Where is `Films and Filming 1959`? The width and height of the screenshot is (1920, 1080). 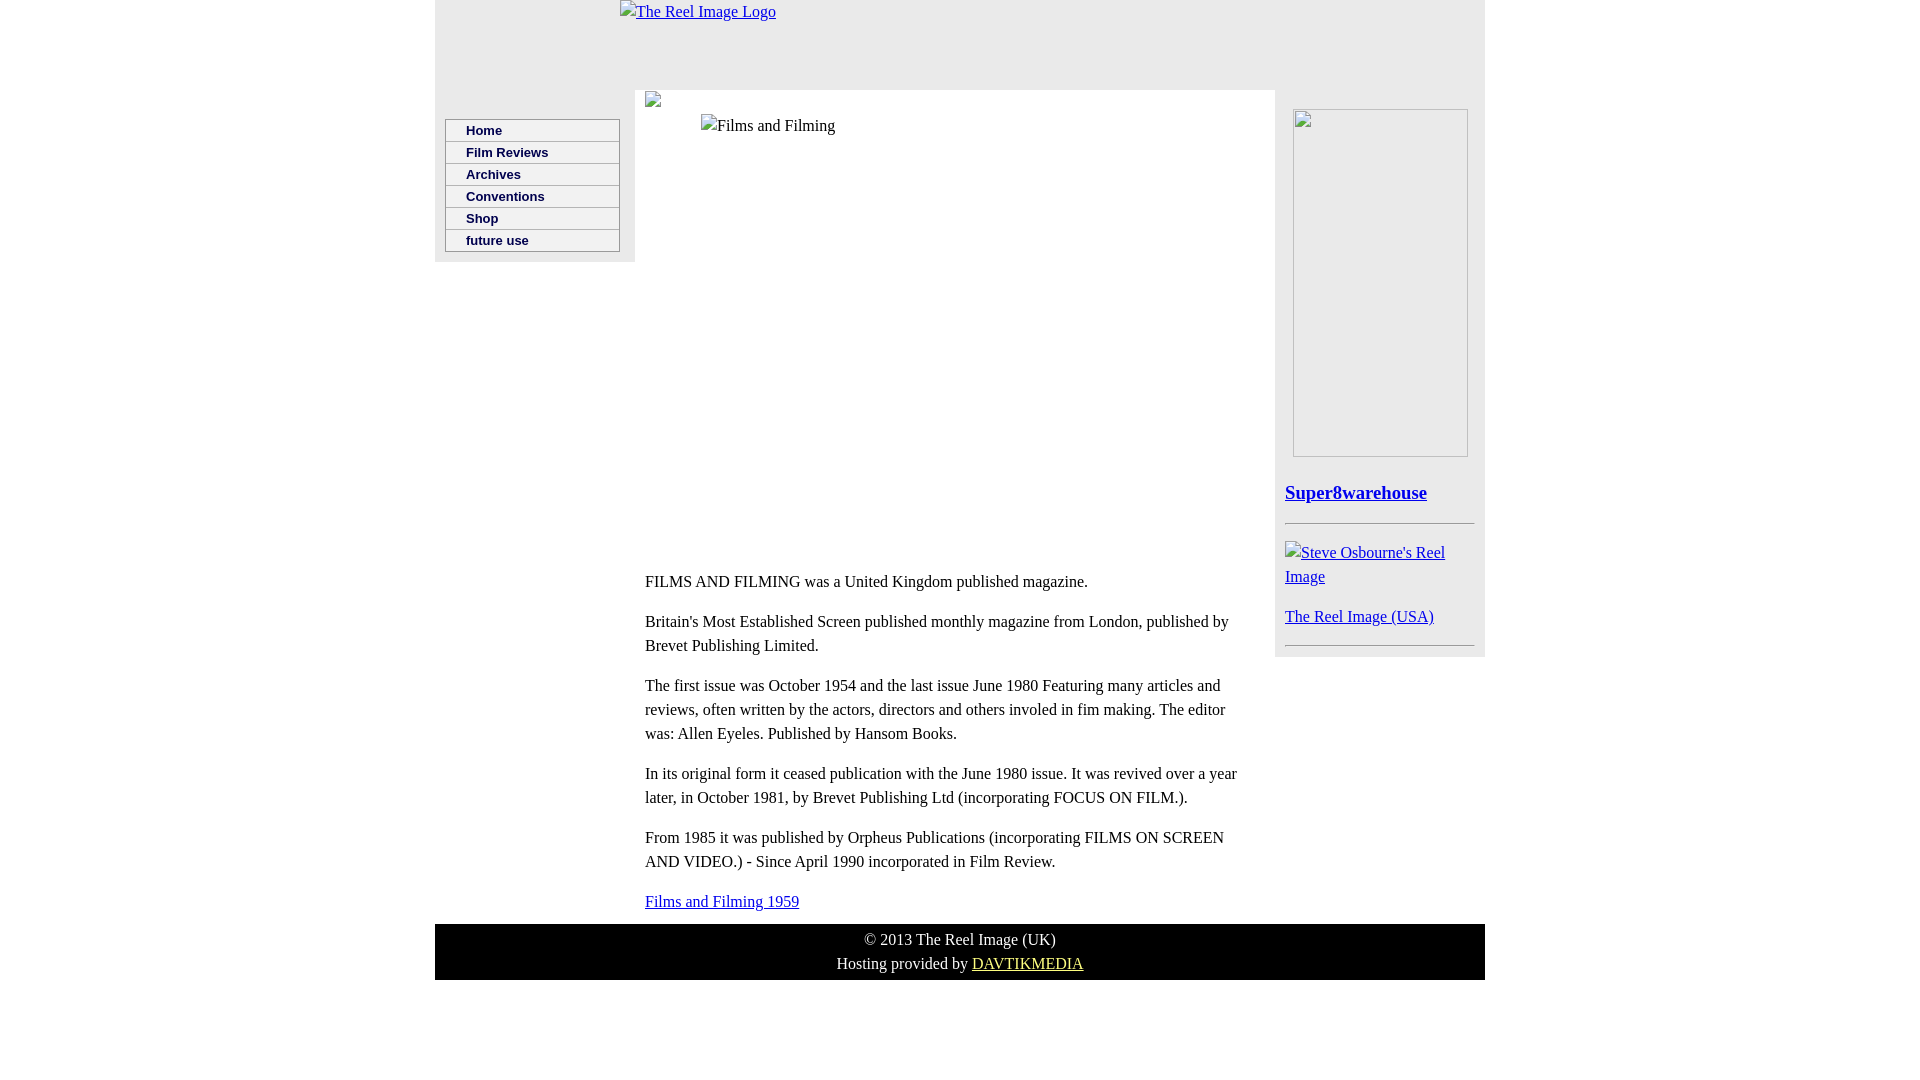 Films and Filming 1959 is located at coordinates (722, 902).